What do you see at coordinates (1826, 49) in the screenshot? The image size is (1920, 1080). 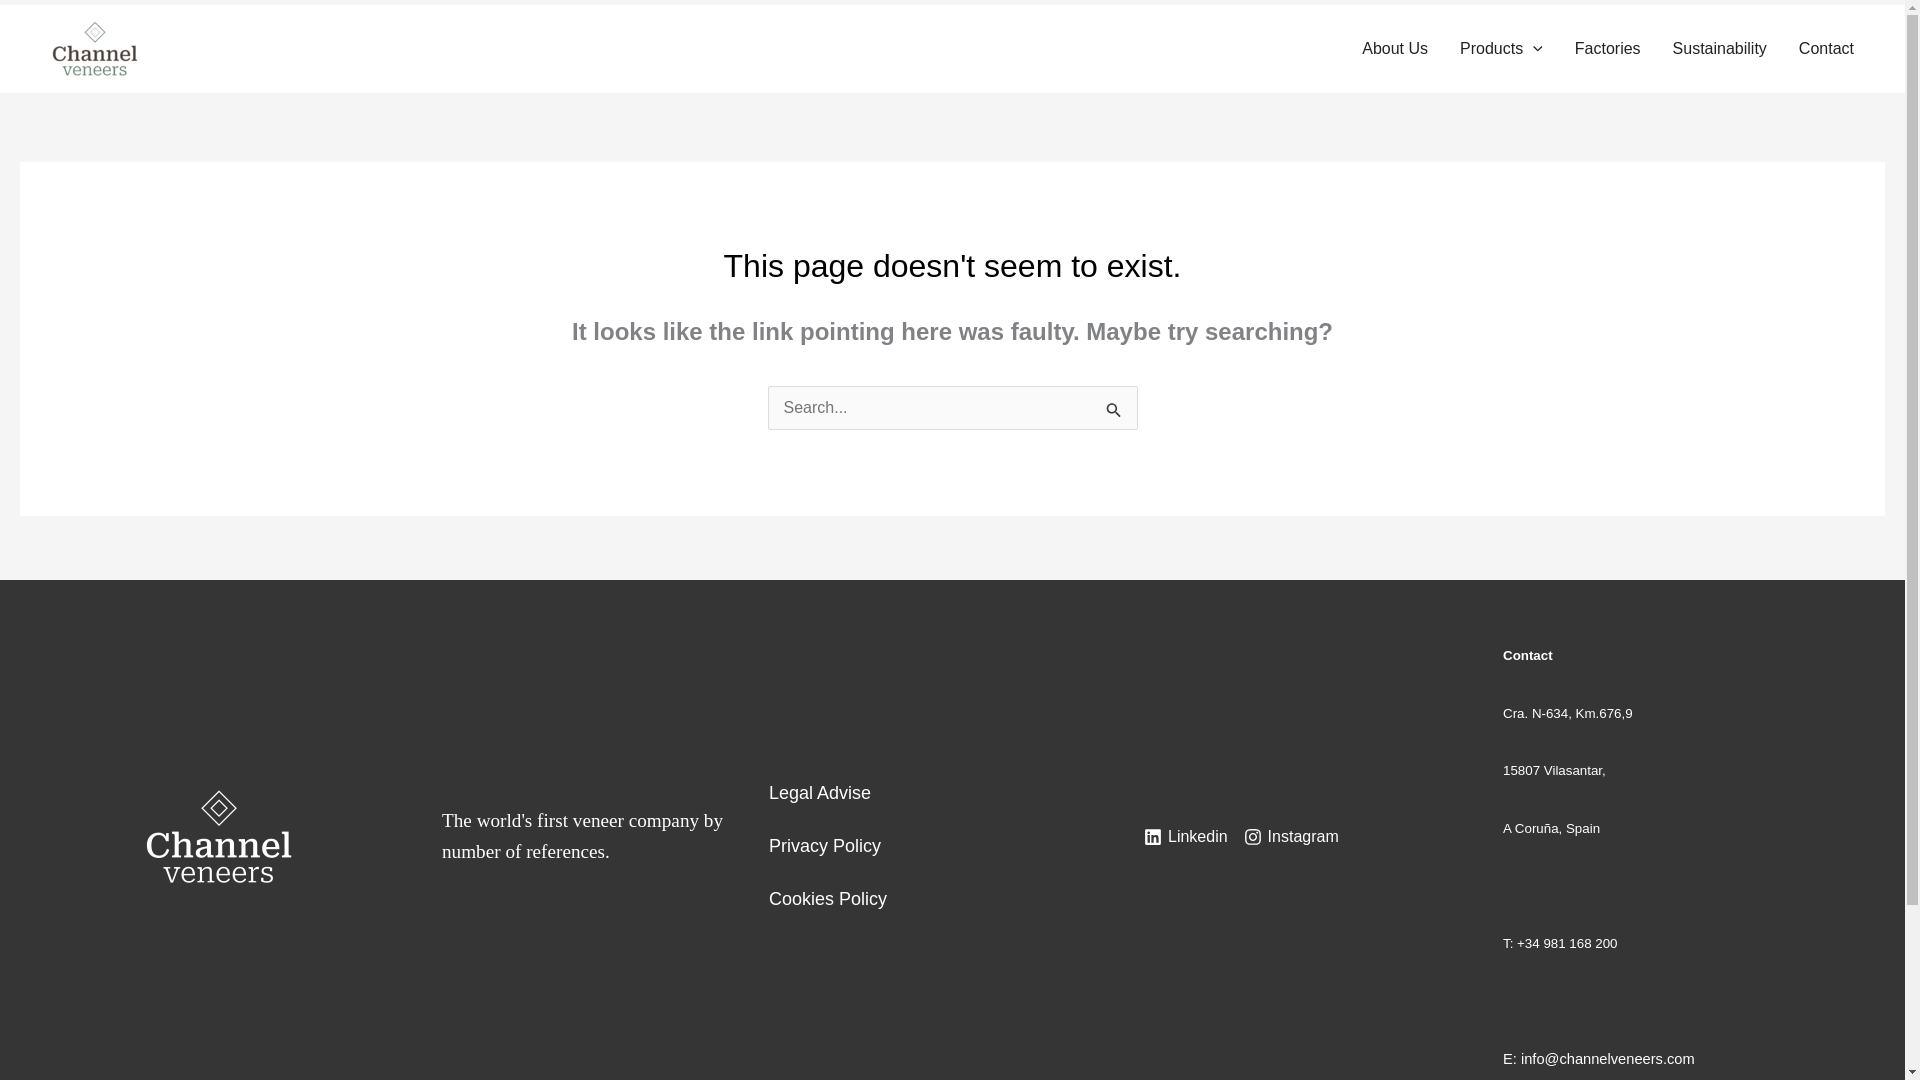 I see `Contact` at bounding box center [1826, 49].